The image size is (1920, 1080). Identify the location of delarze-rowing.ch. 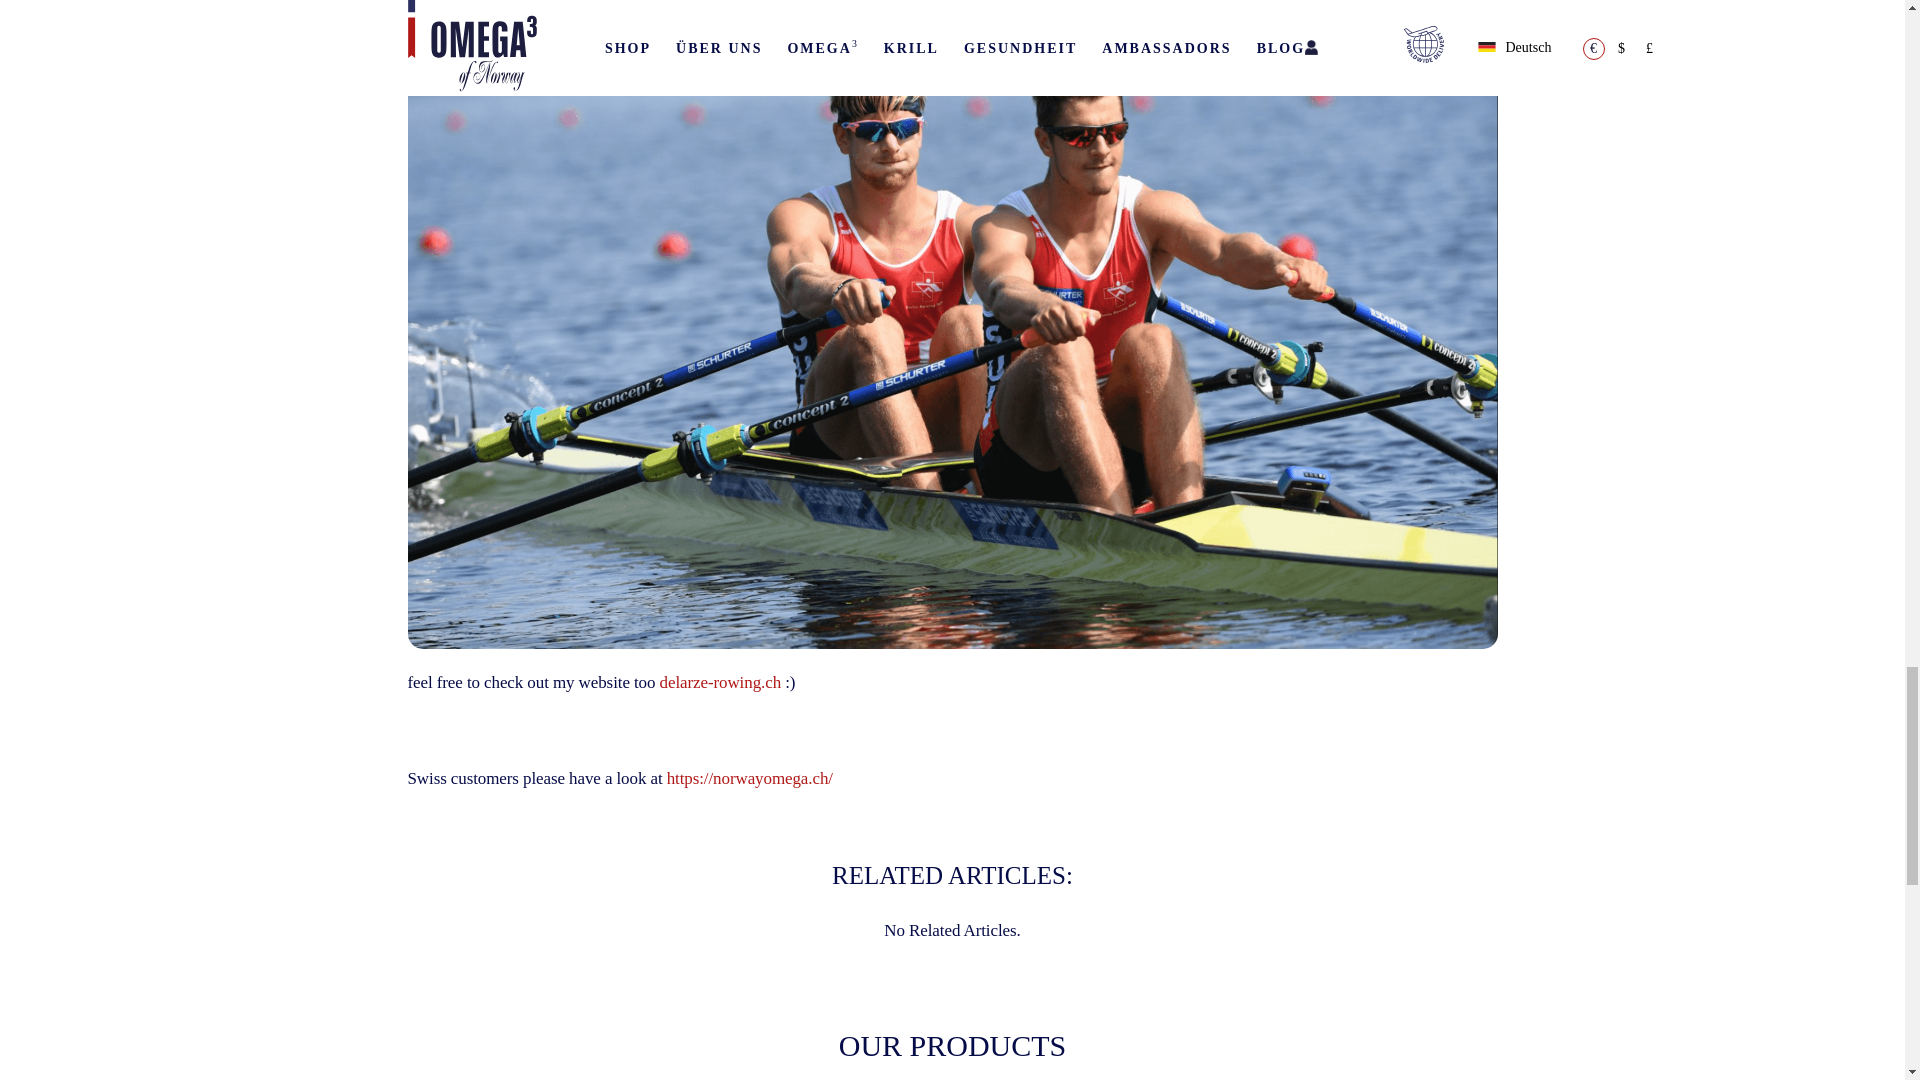
(720, 682).